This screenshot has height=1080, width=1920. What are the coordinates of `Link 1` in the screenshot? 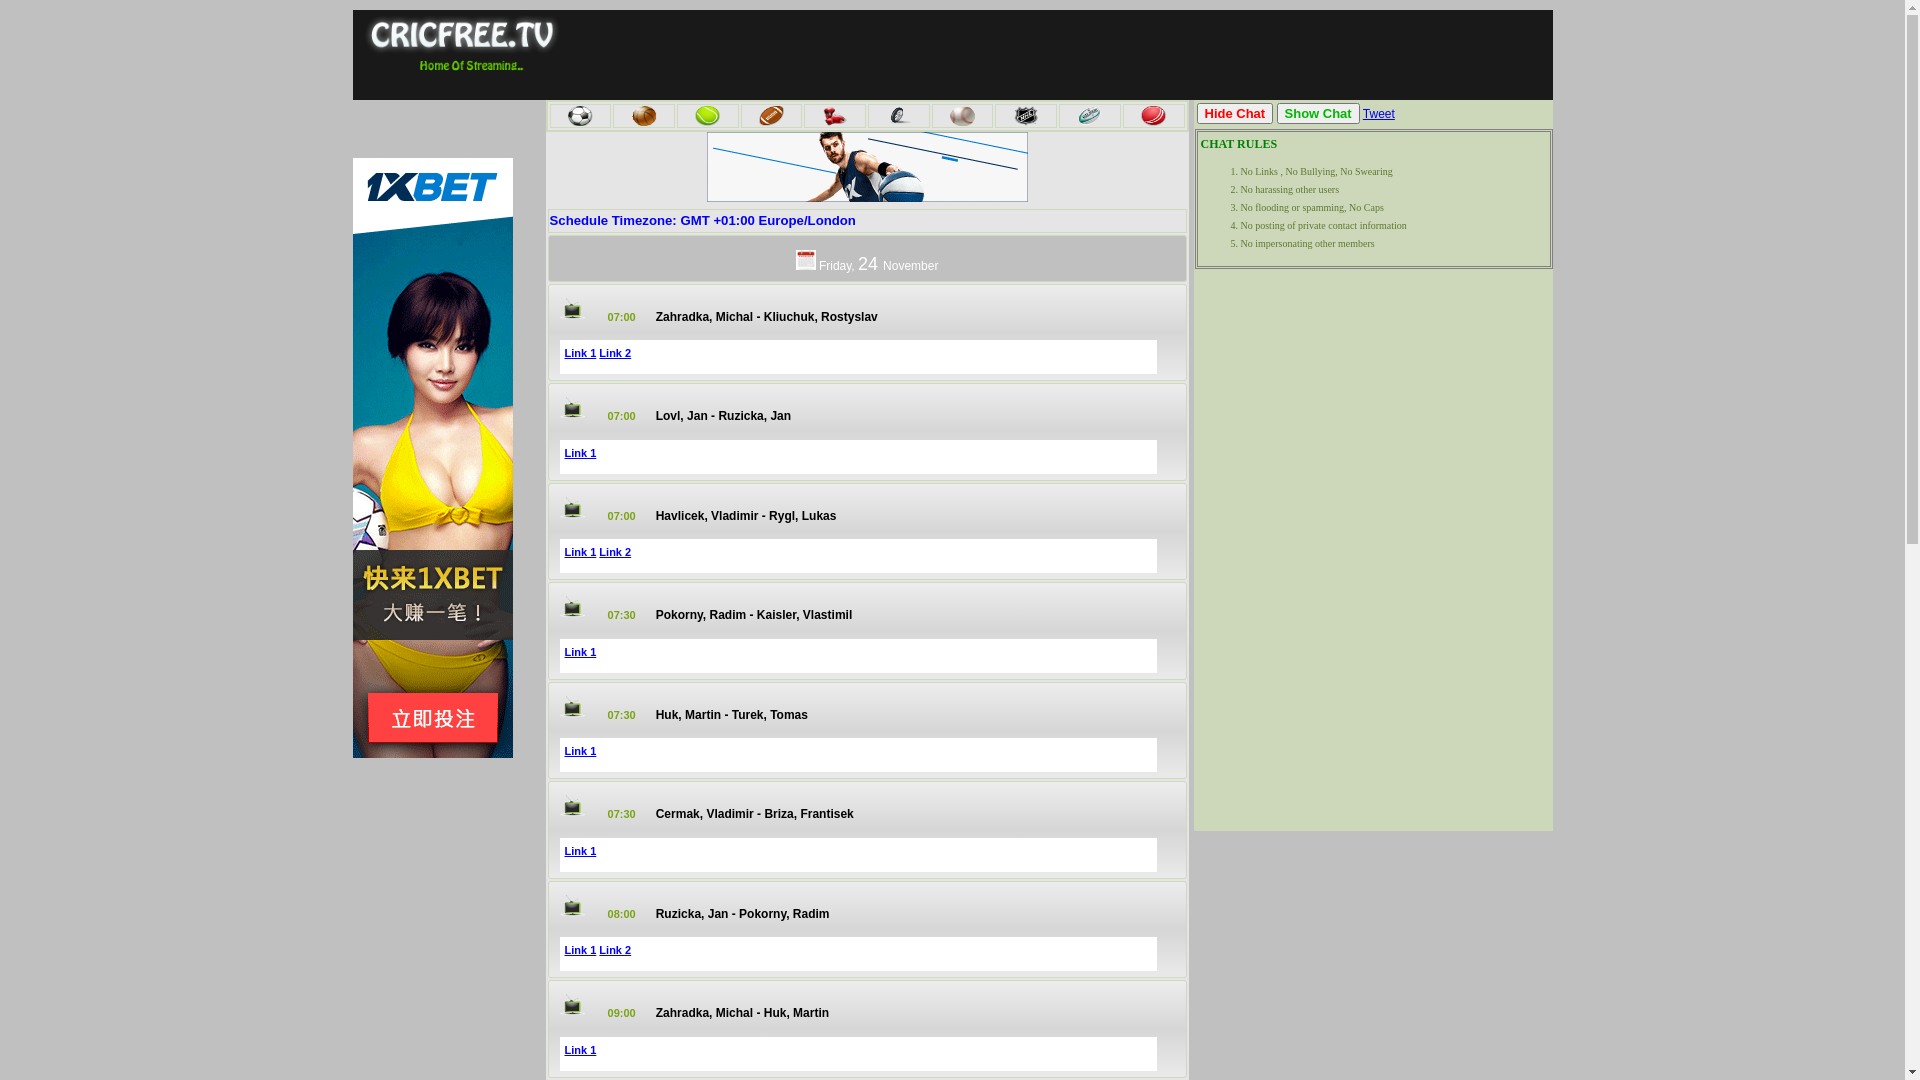 It's located at (580, 652).